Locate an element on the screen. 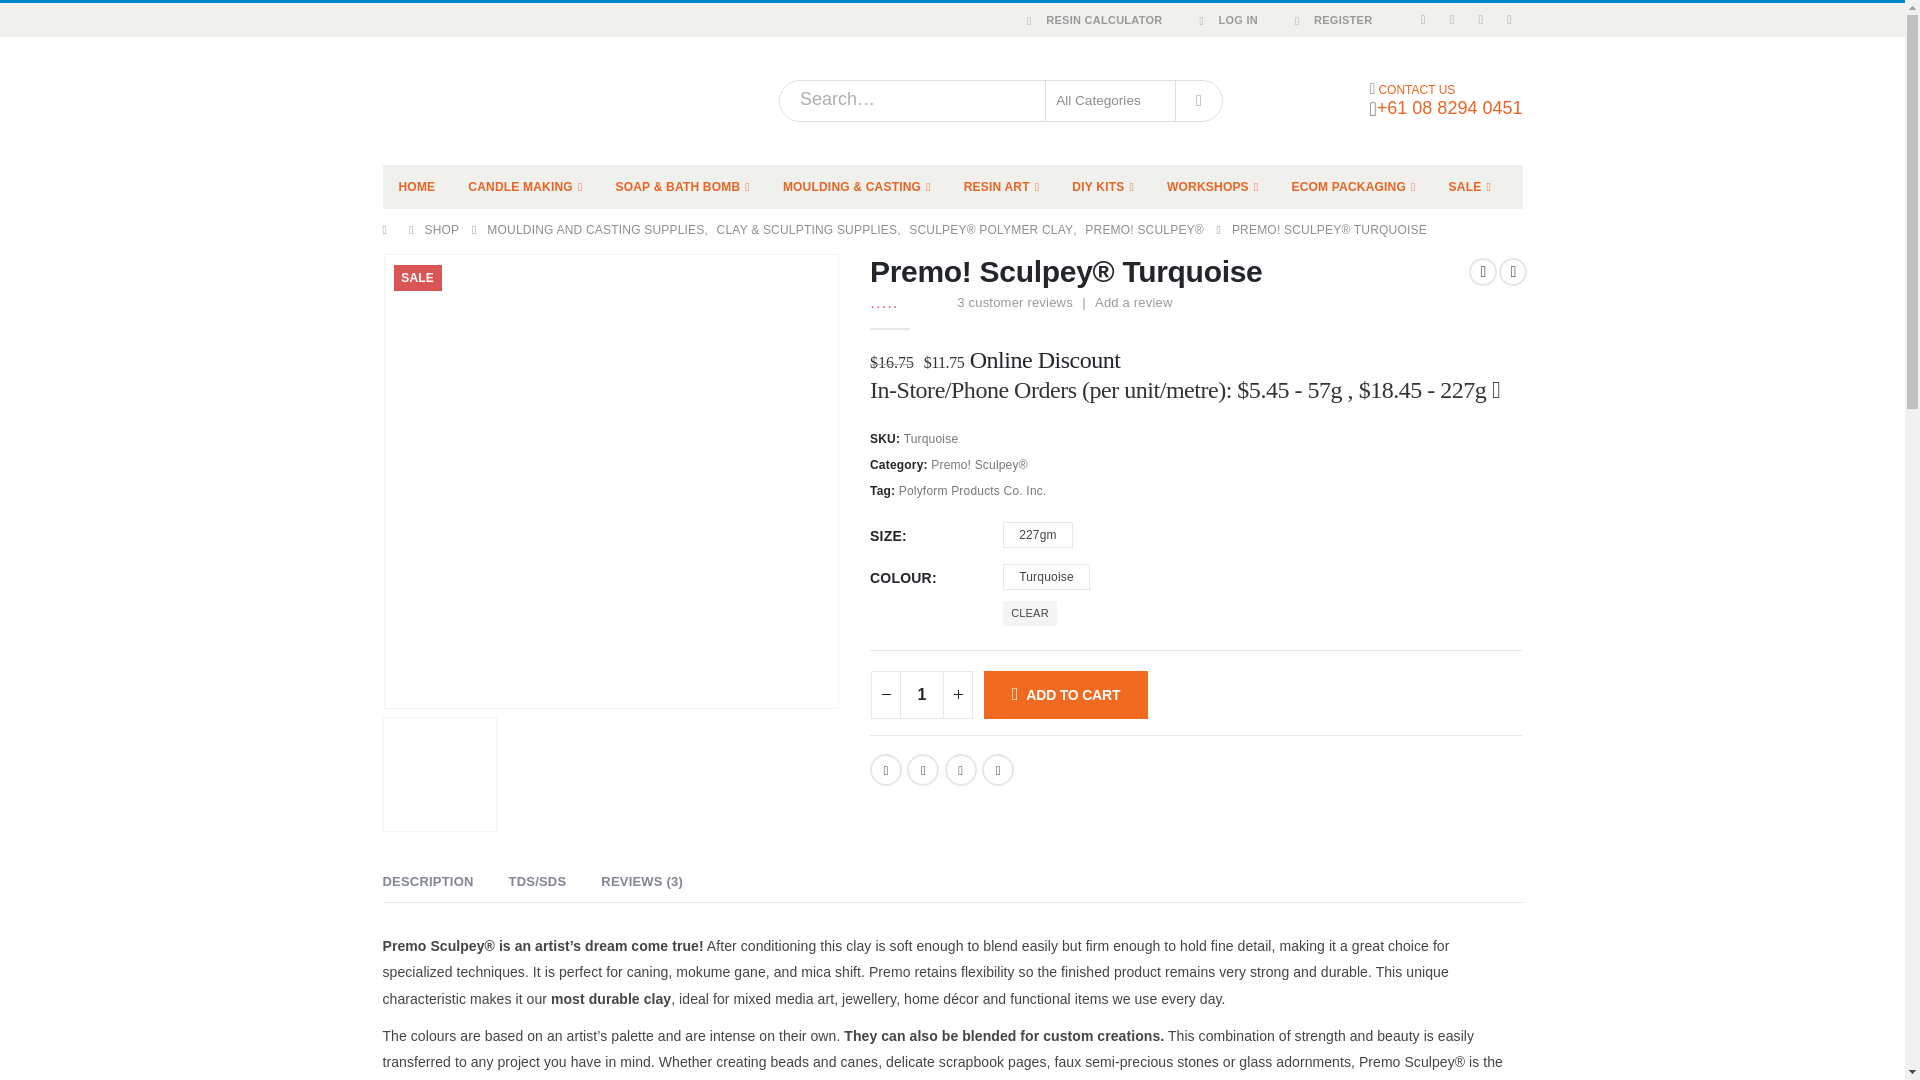  Youtube is located at coordinates (1480, 20).